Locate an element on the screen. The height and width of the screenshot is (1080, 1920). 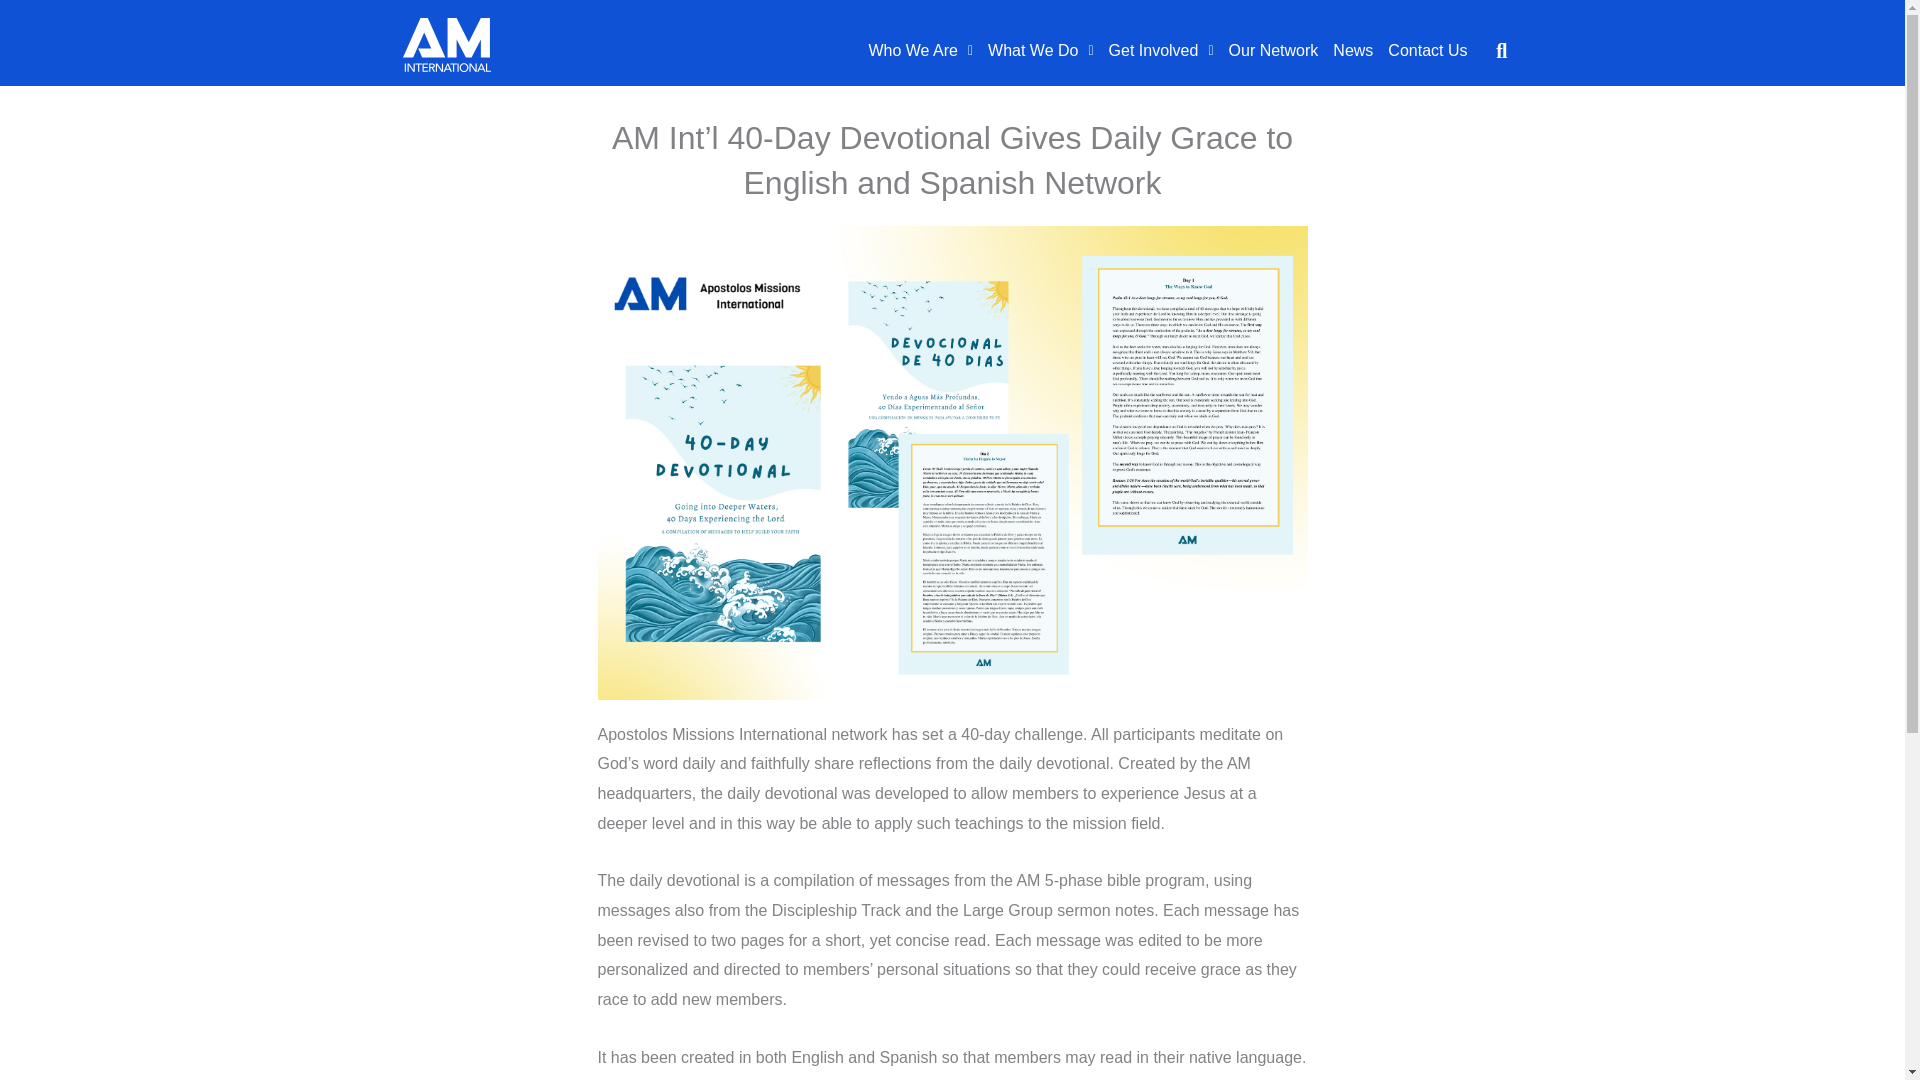
Contact Us is located at coordinates (1427, 51).